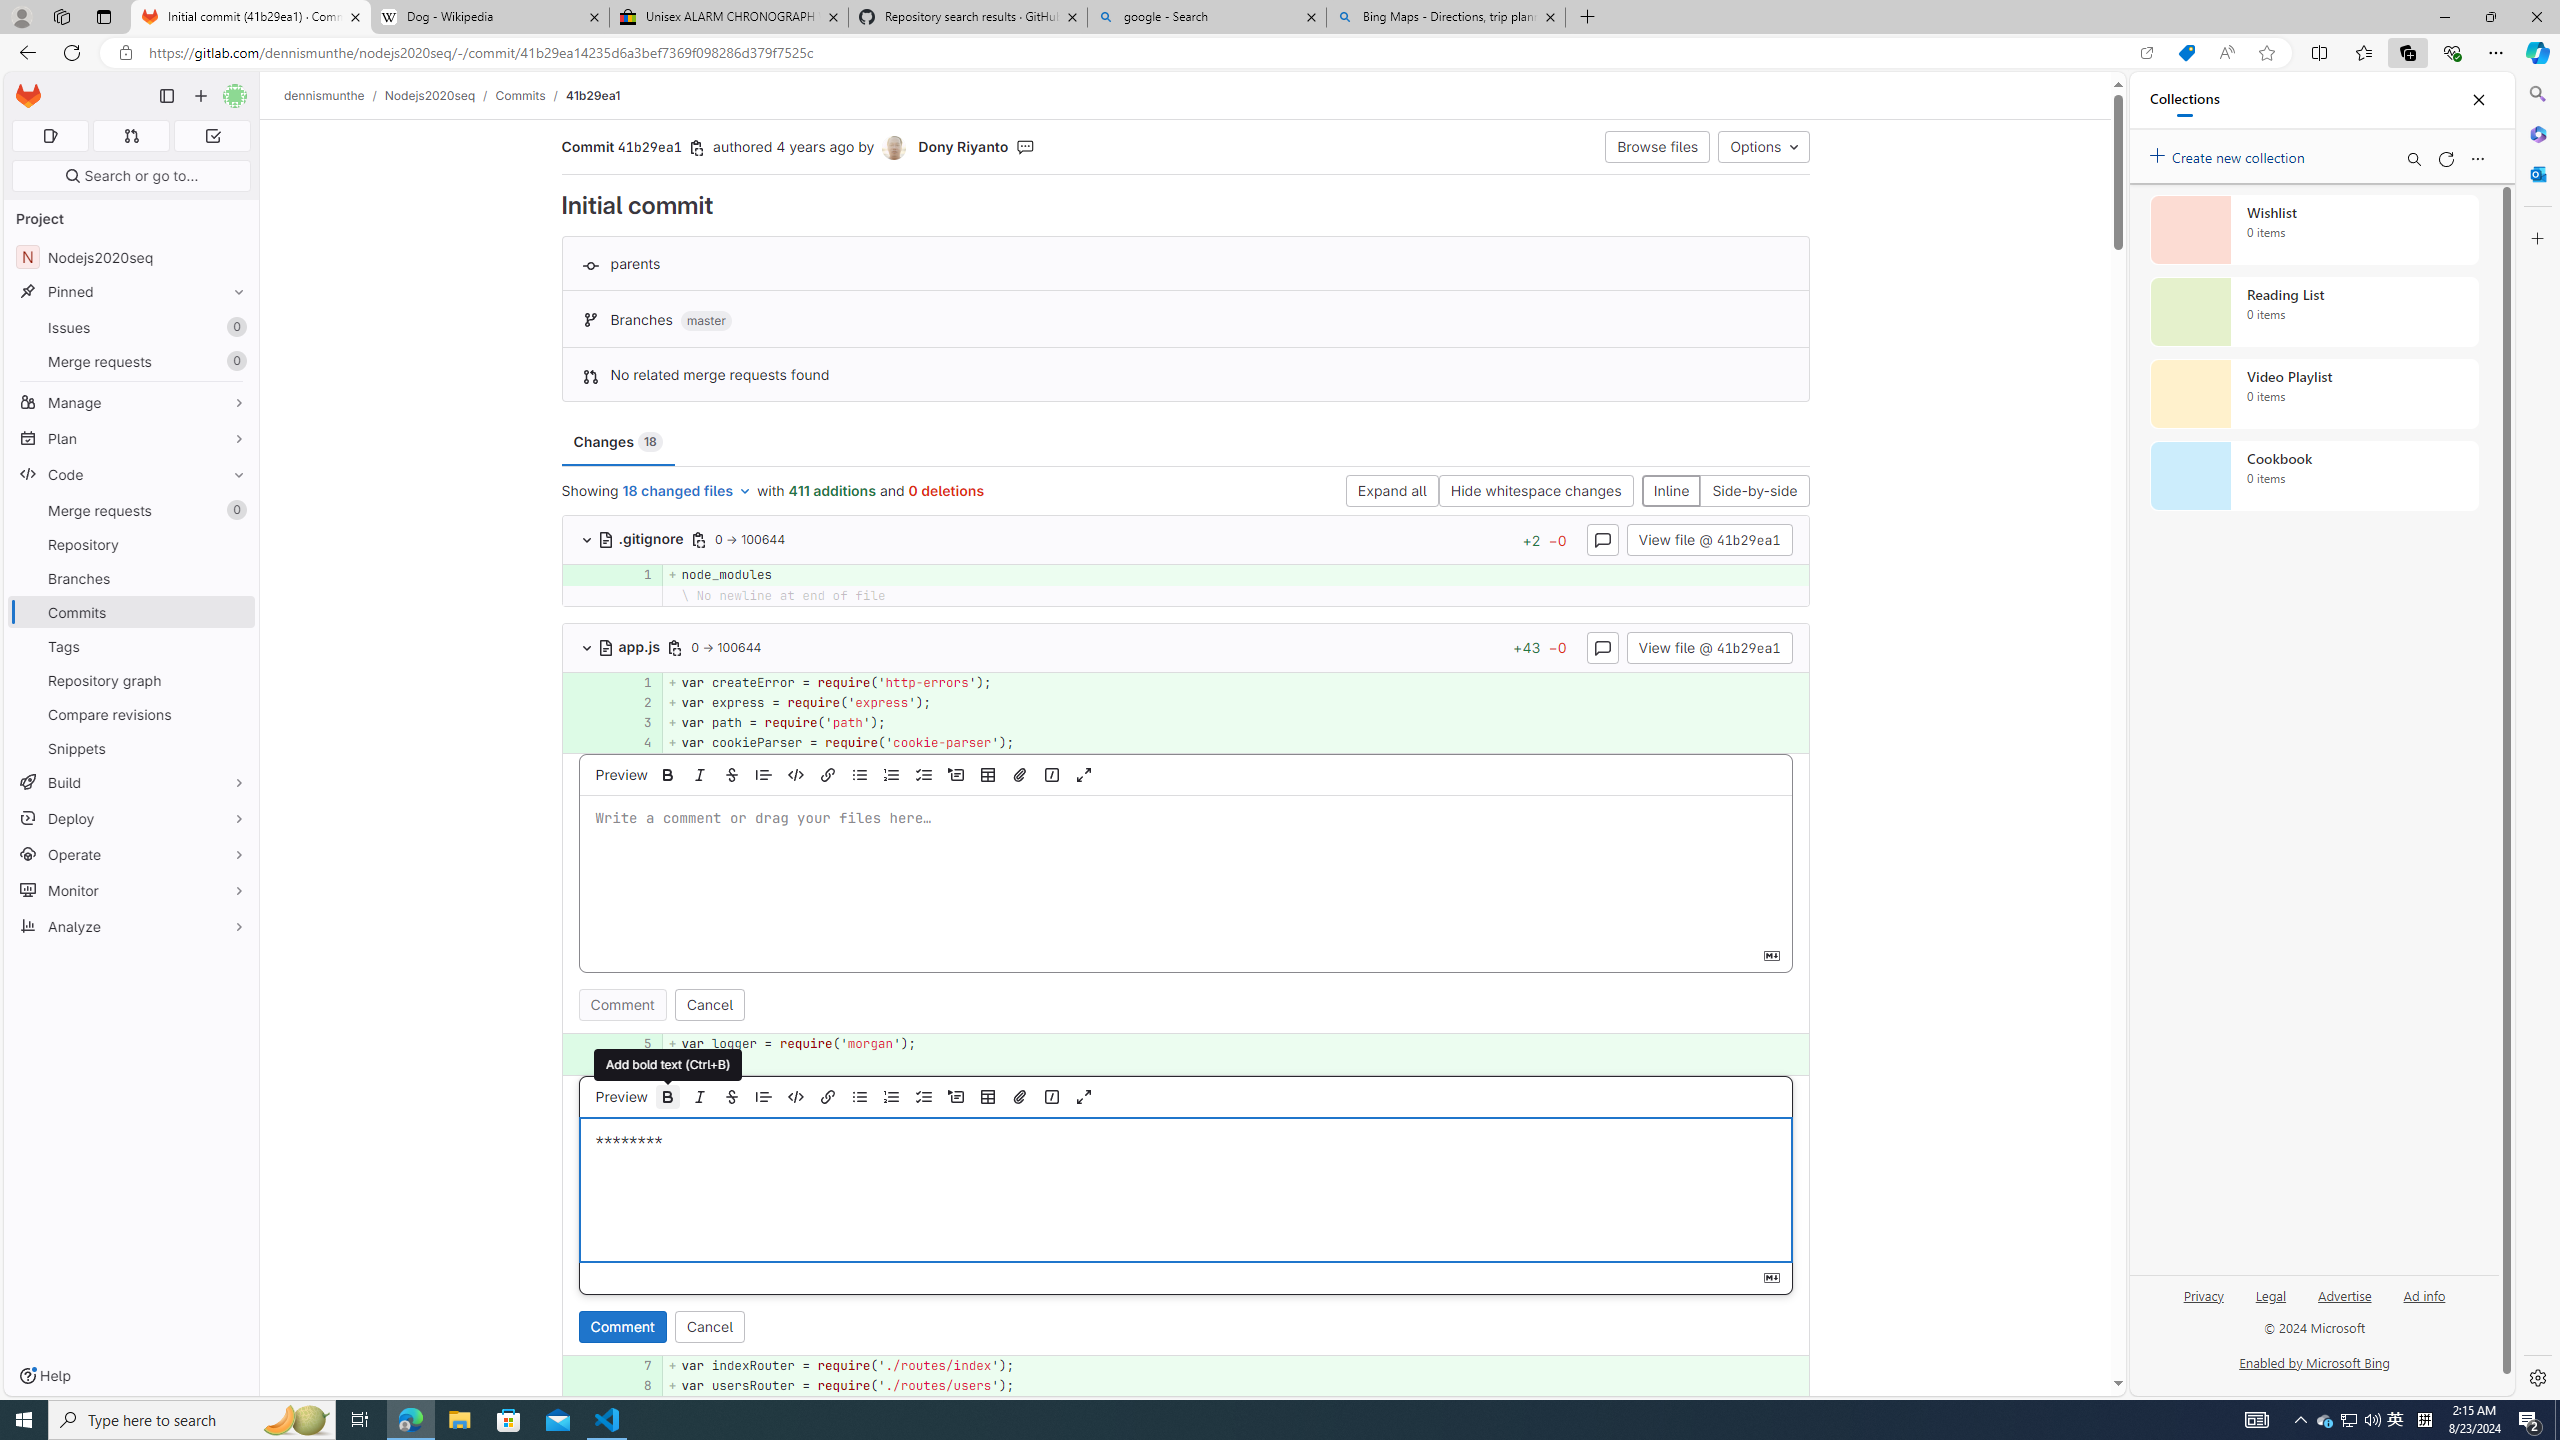 The image size is (2560, 1440). Describe the element at coordinates (212, 136) in the screenshot. I see `To-Do list 0` at that location.